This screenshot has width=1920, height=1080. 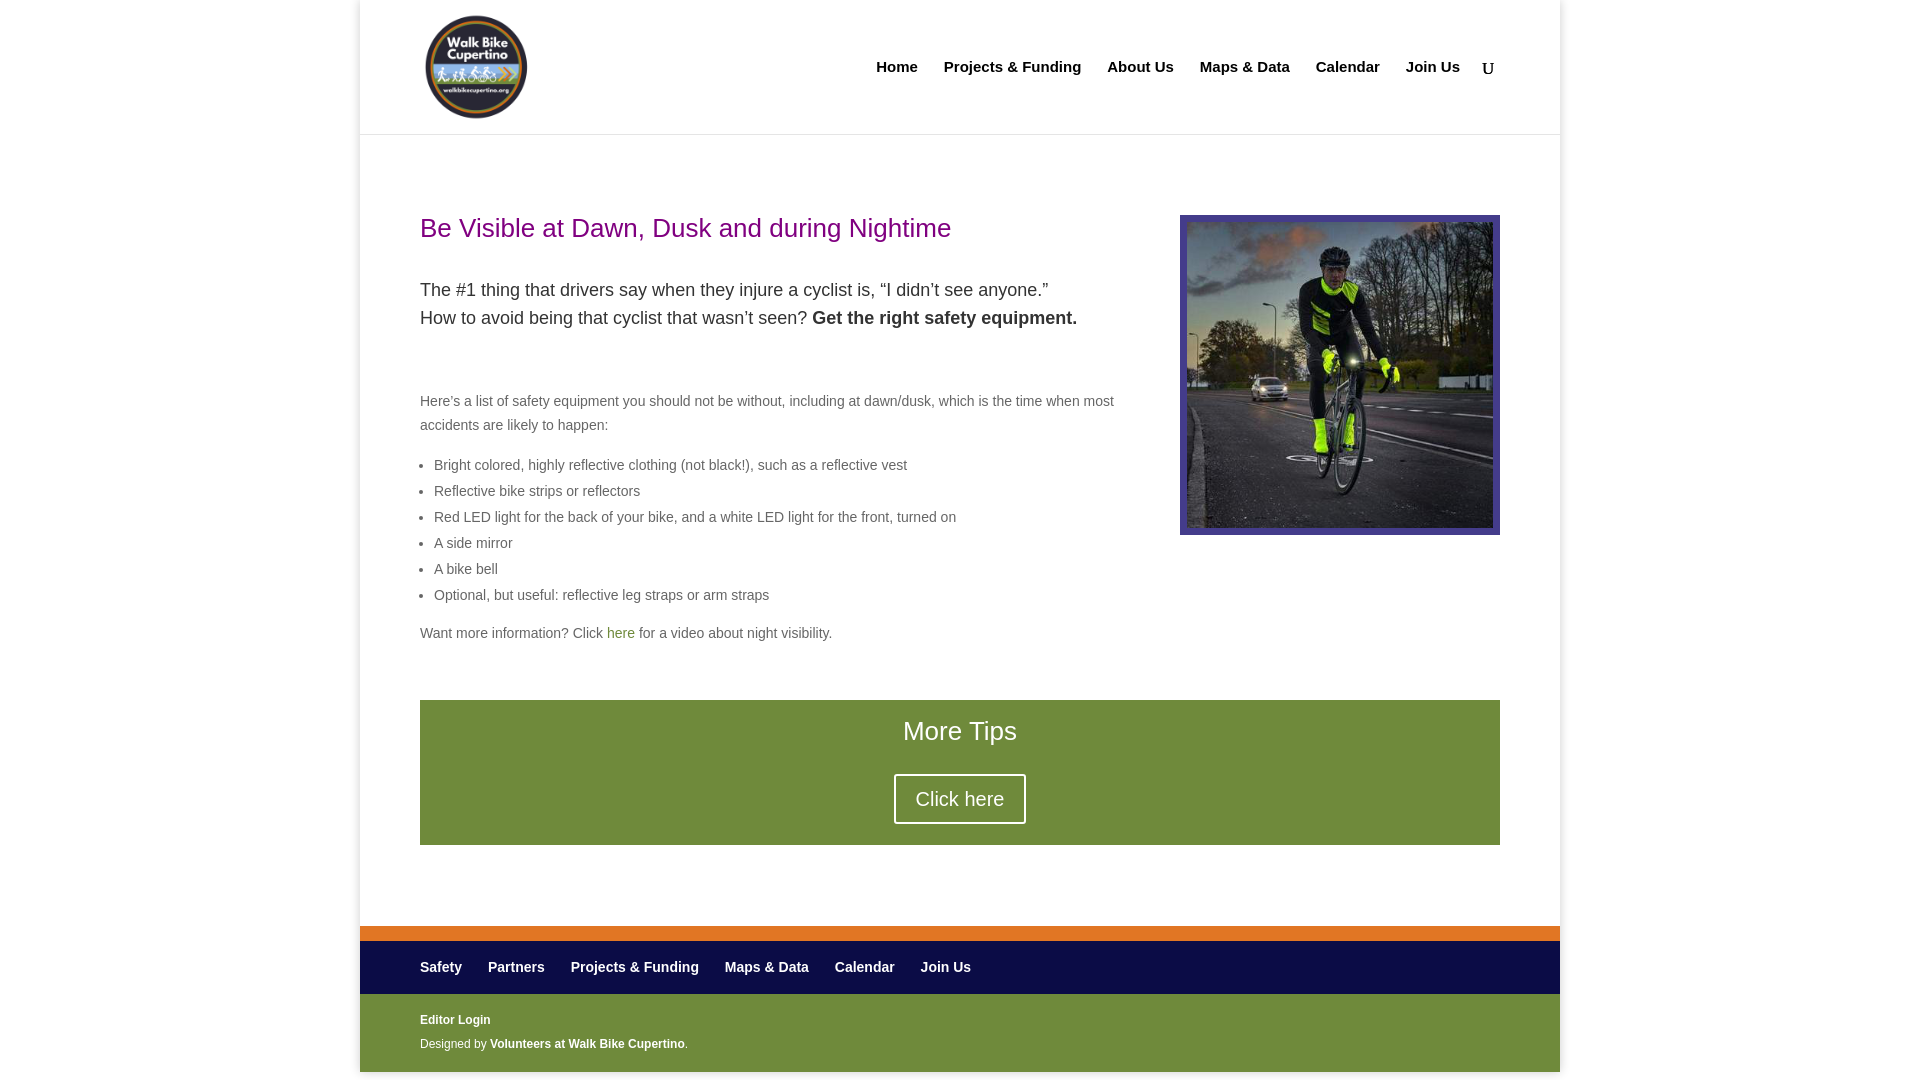 I want to click on Volunteers at Walk Bike Cupertino, so click(x=587, y=1043).